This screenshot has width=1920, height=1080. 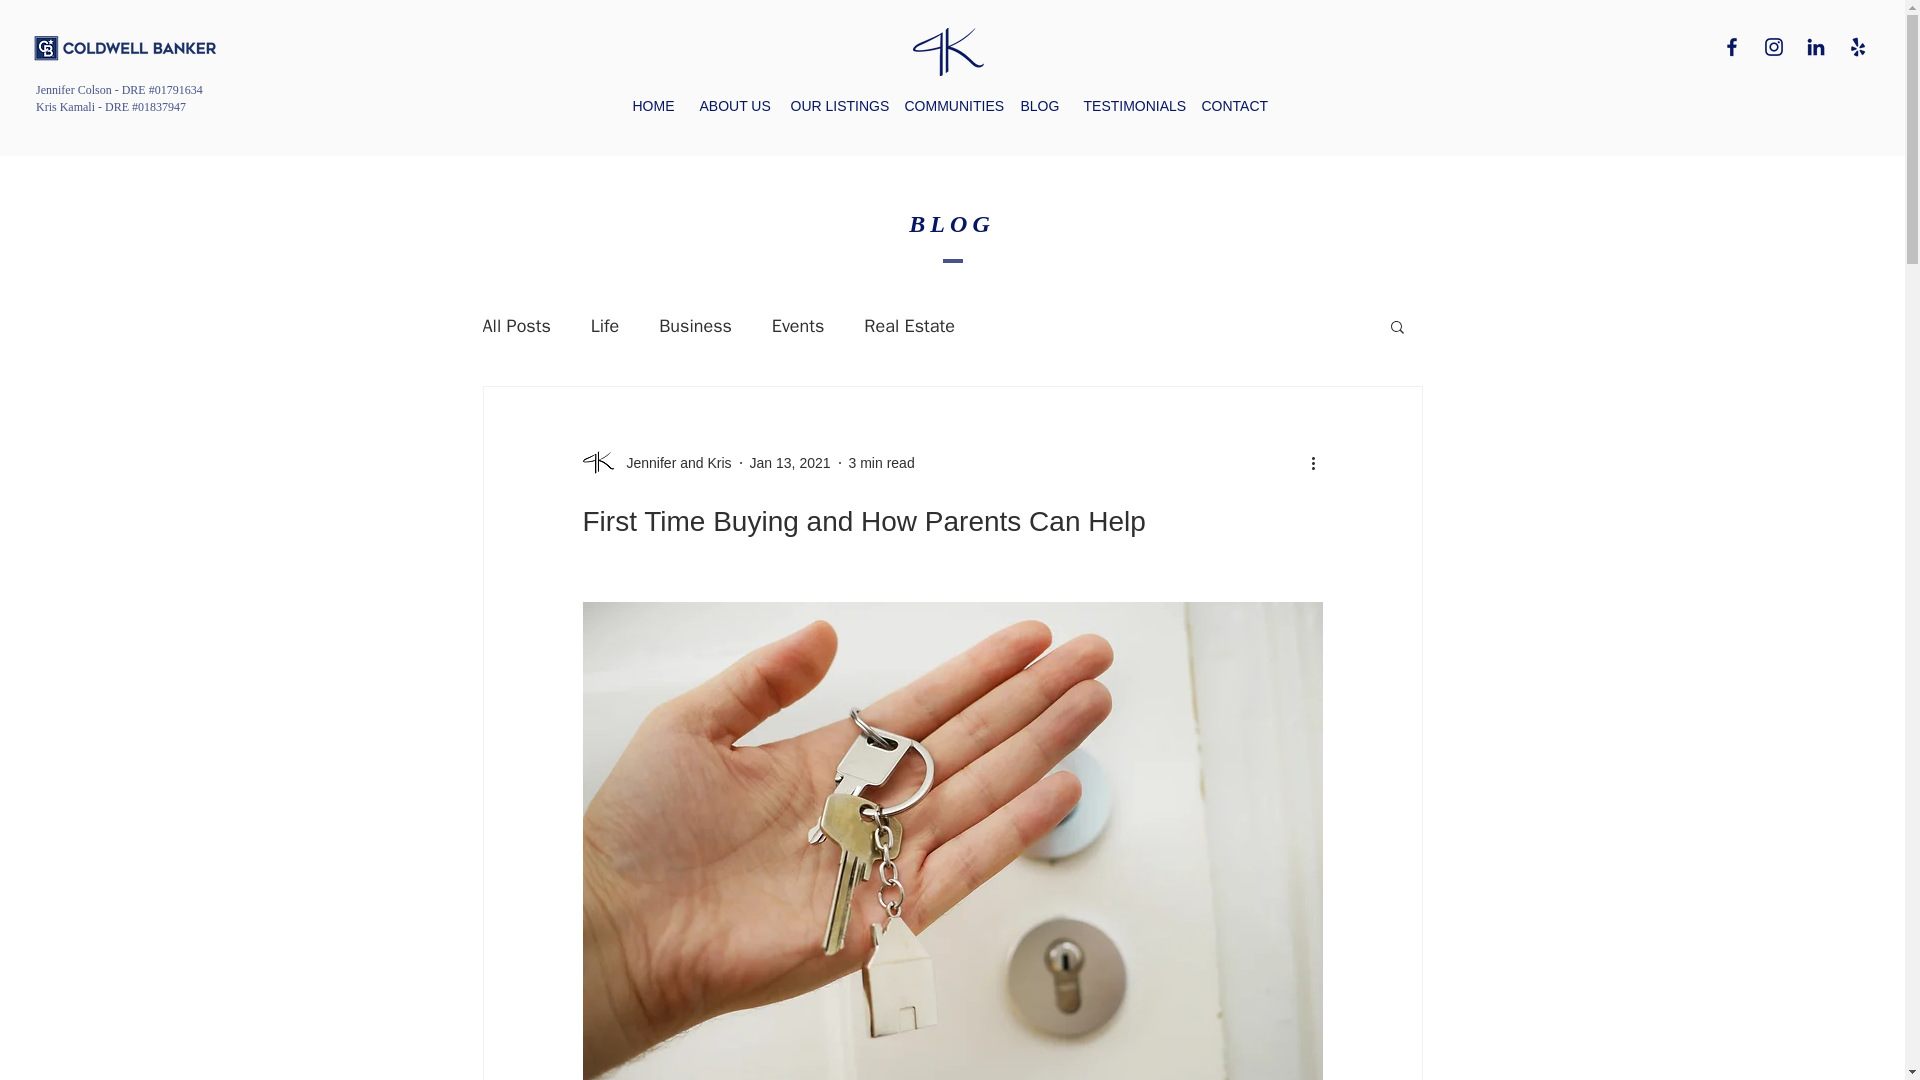 What do you see at coordinates (694, 326) in the screenshot?
I see `Business` at bounding box center [694, 326].